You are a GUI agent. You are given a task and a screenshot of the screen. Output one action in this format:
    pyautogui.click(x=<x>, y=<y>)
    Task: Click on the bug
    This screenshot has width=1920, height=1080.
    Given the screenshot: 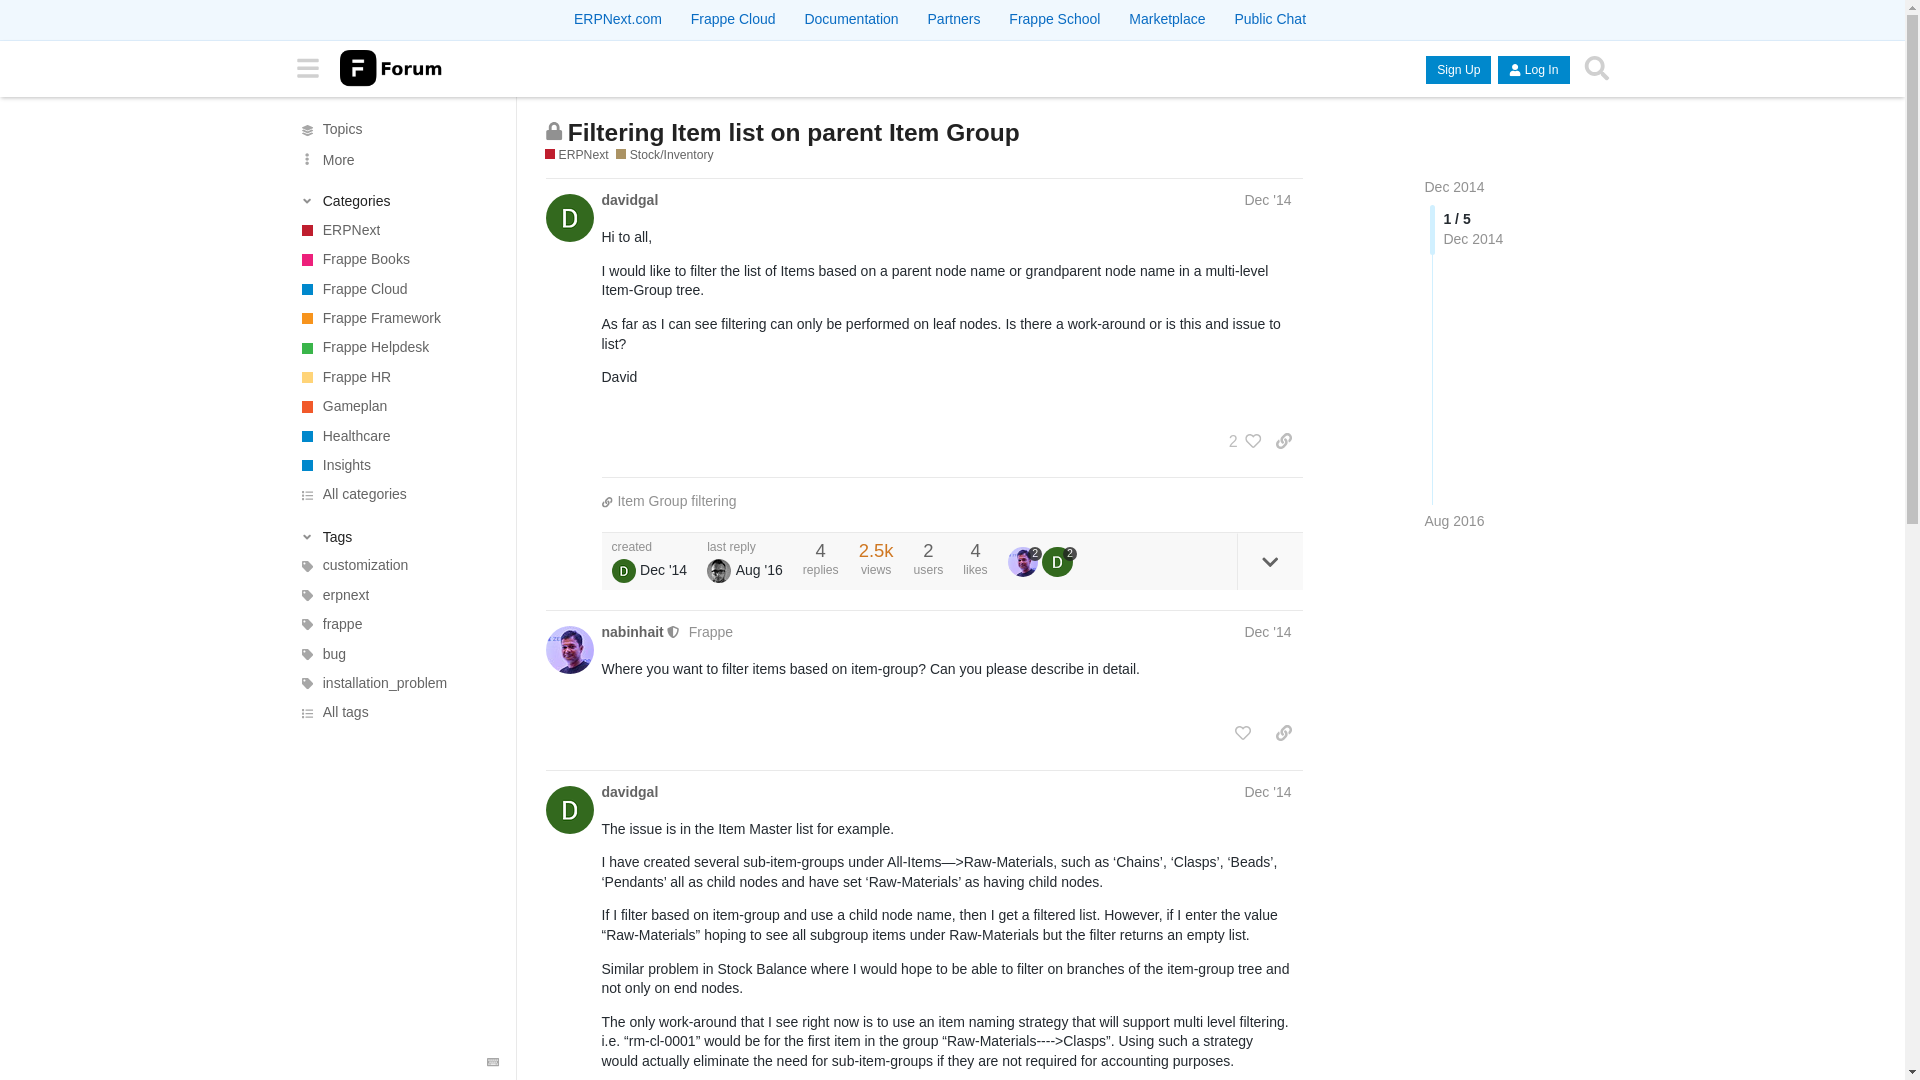 What is the action you would take?
    pyautogui.click(x=396, y=654)
    